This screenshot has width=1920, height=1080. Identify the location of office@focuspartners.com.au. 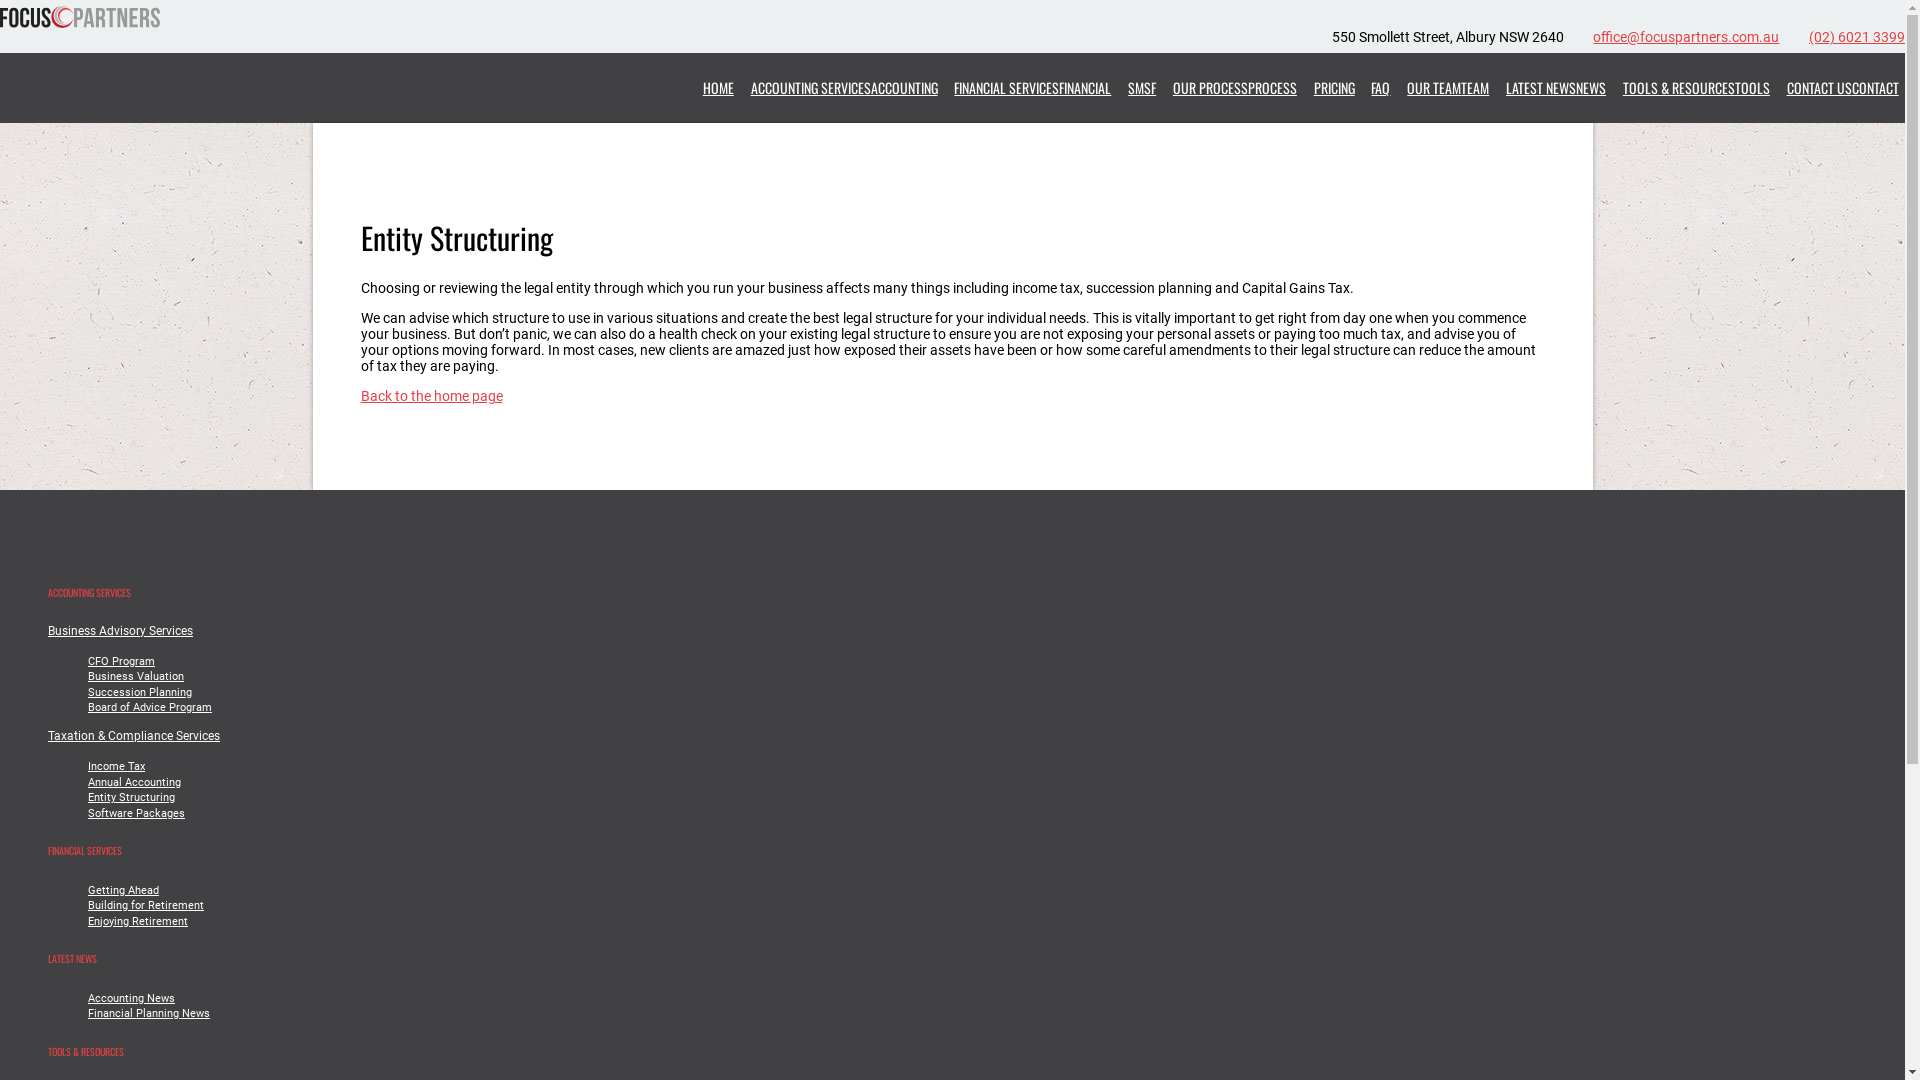
(1686, 37).